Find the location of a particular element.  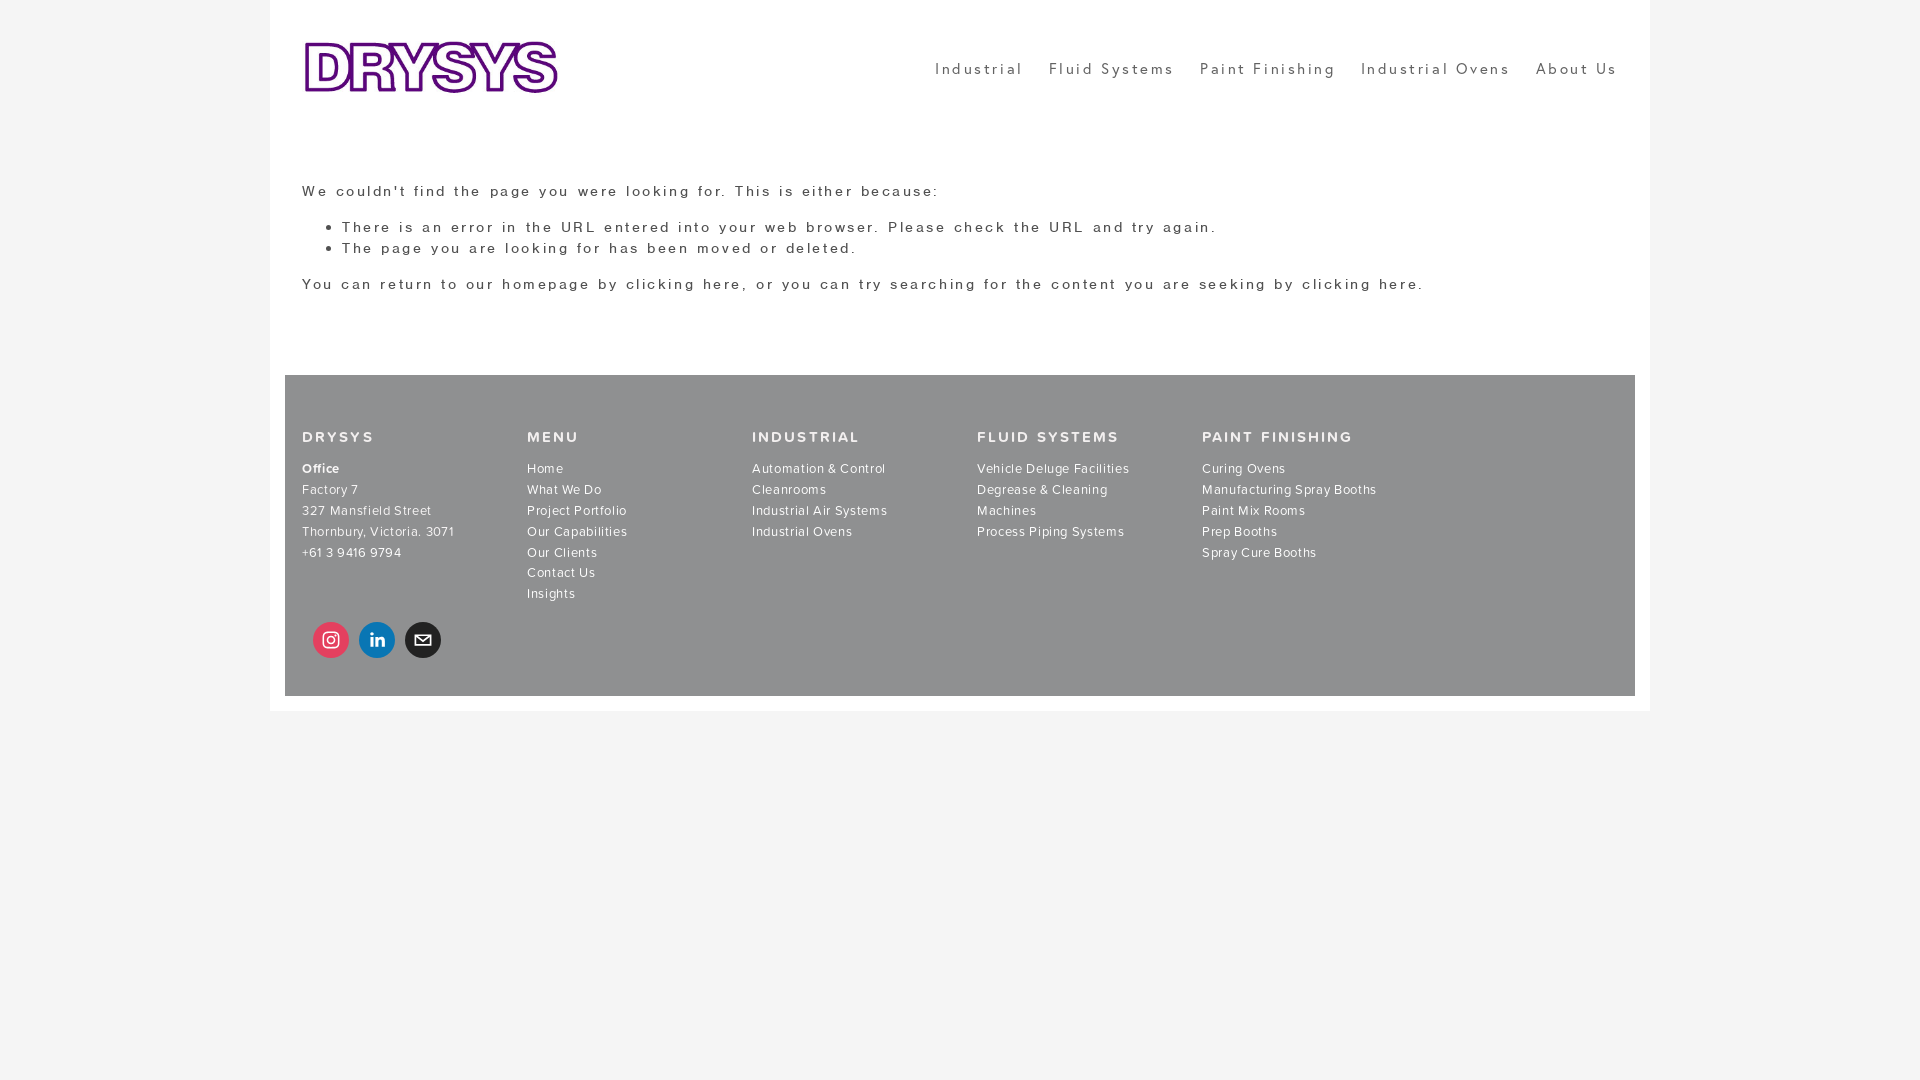

Industrial is located at coordinates (980, 68).